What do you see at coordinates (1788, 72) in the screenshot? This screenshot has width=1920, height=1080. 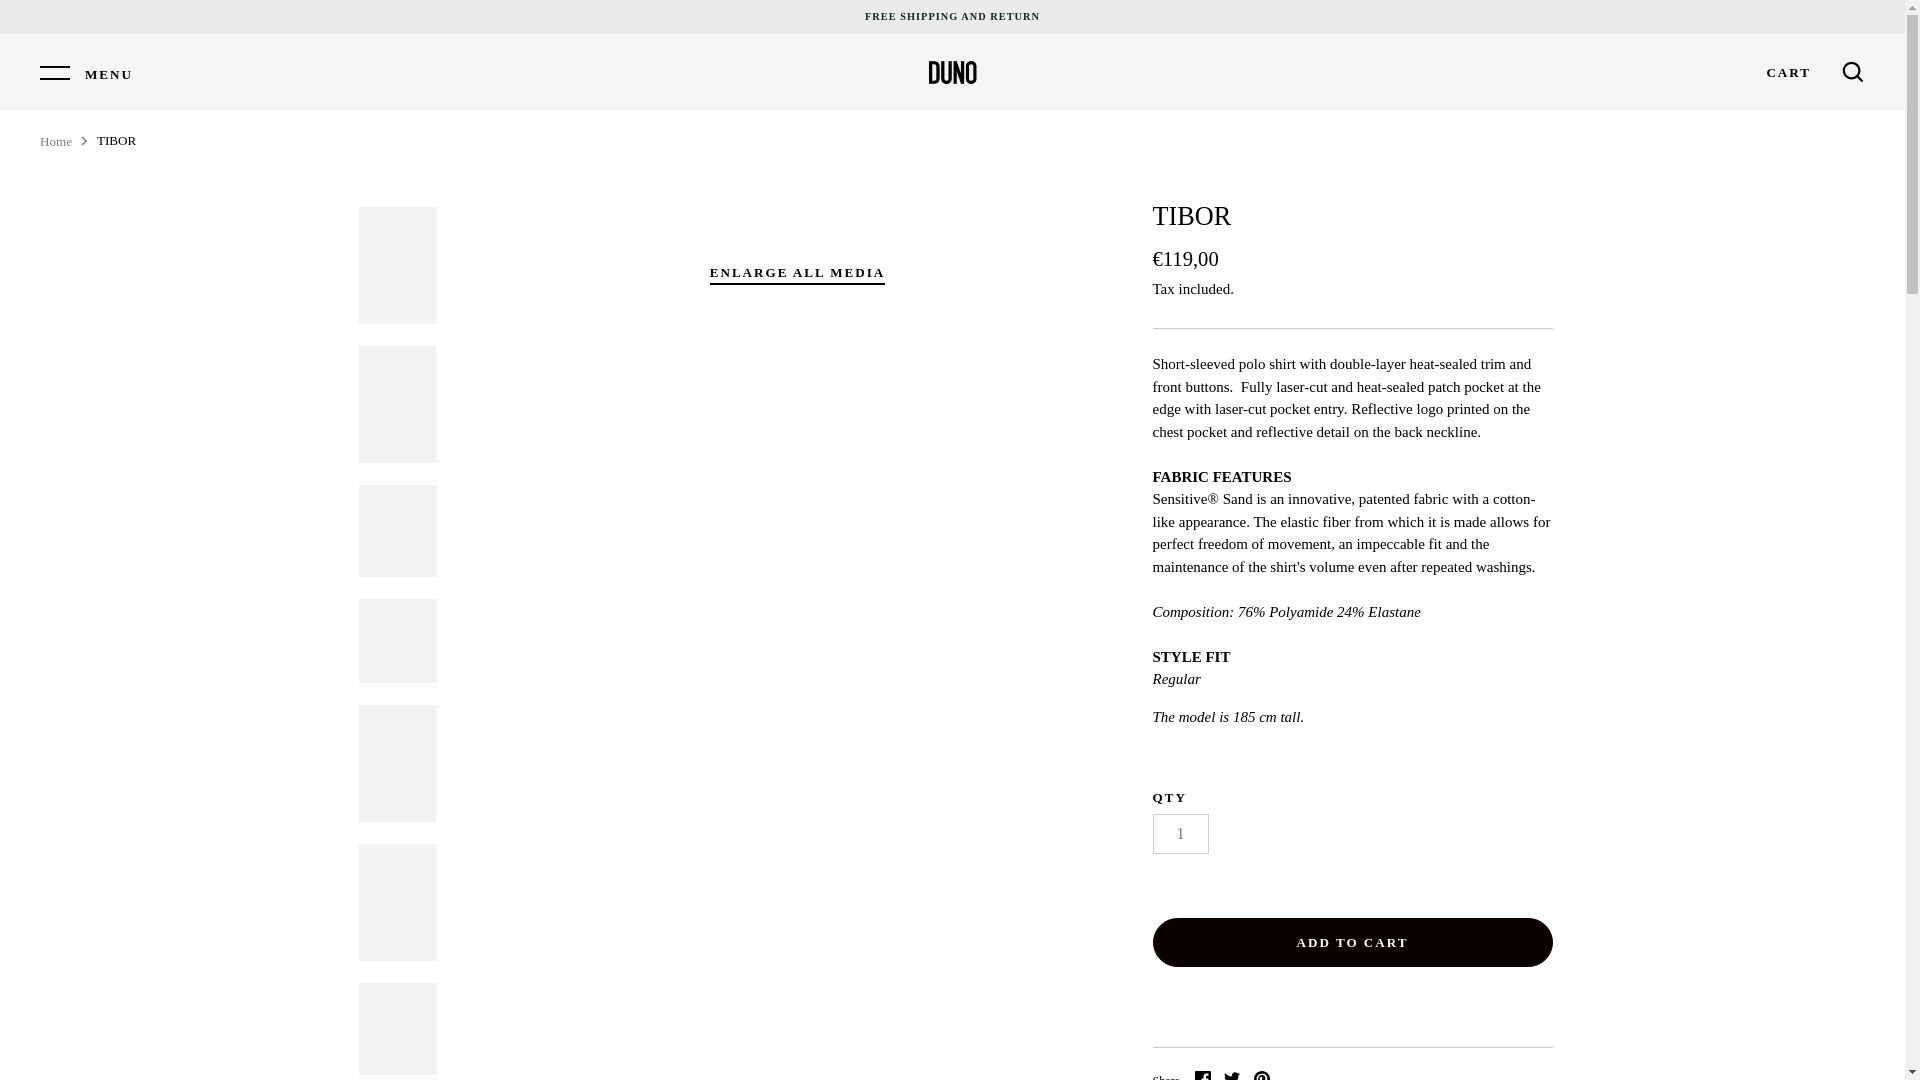 I see `CART` at bounding box center [1788, 72].